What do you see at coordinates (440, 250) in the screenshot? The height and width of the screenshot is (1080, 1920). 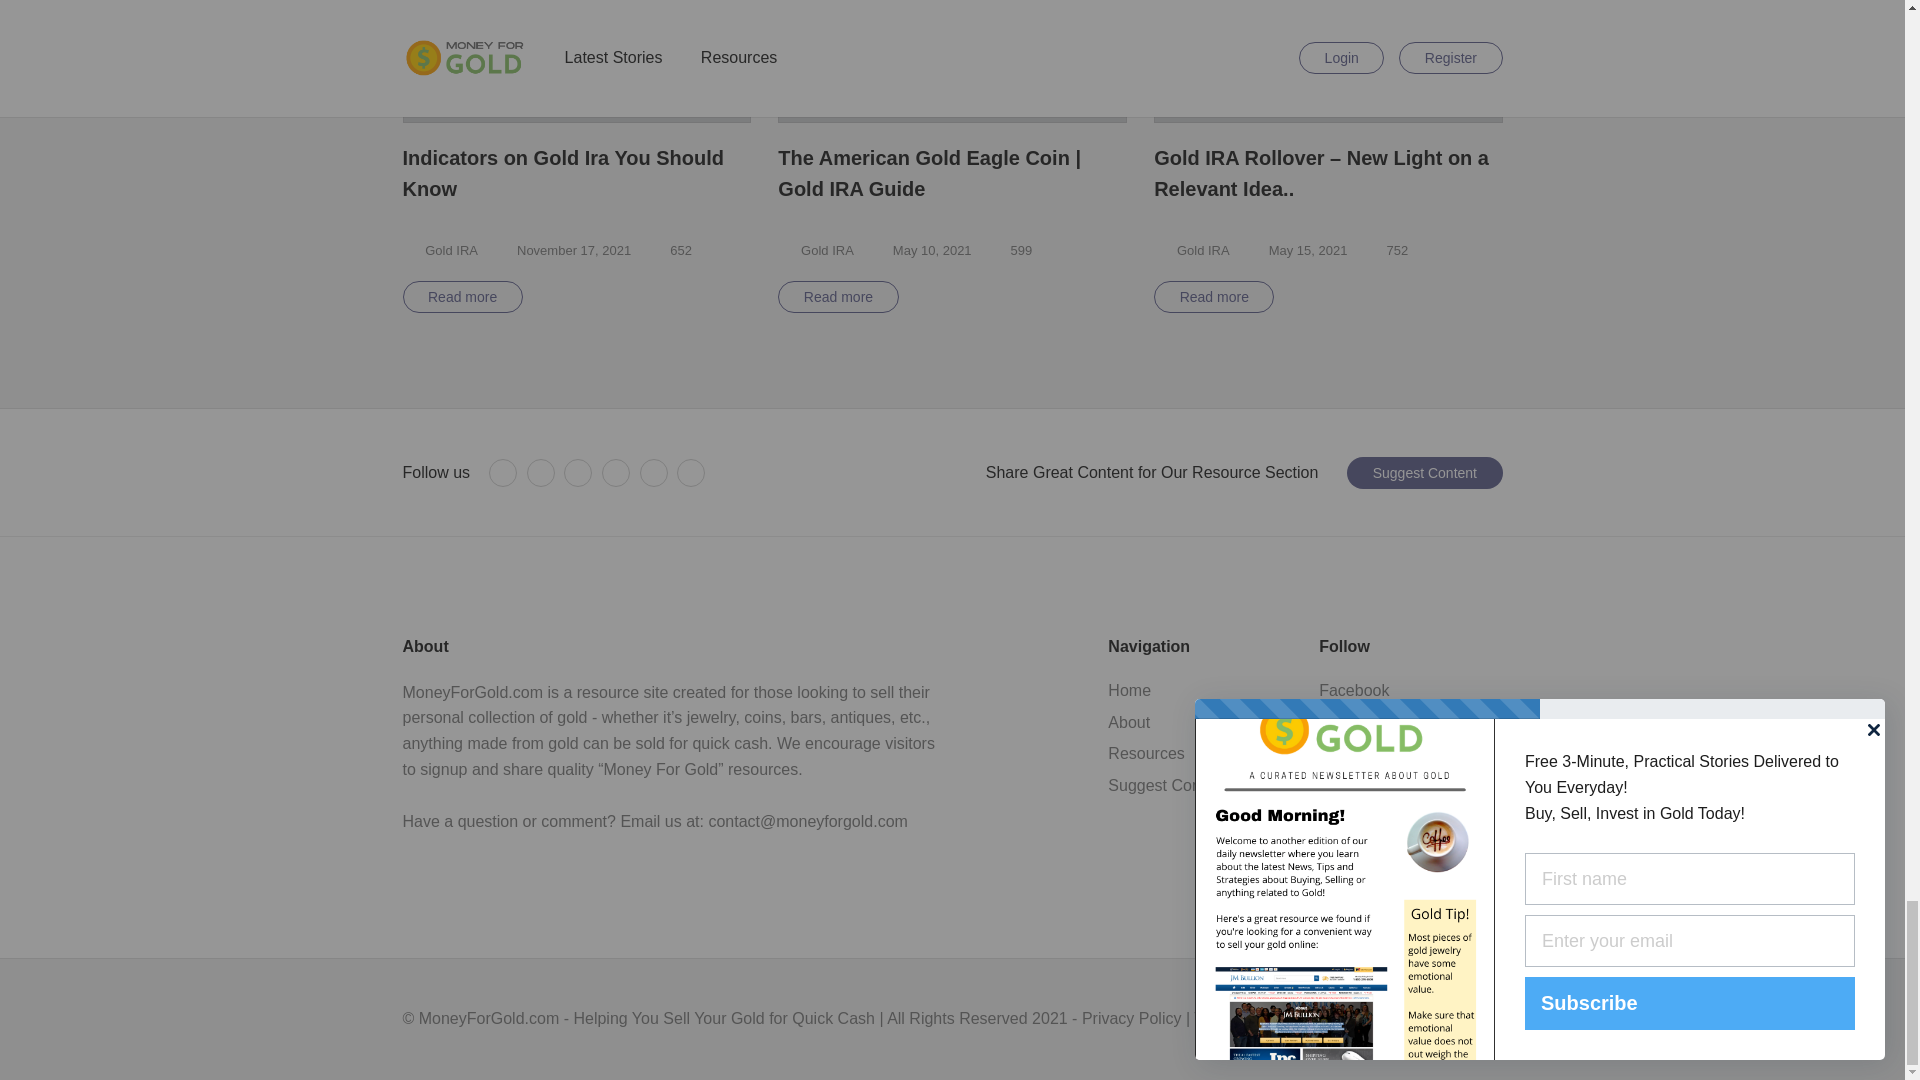 I see `Terms` at bounding box center [440, 250].